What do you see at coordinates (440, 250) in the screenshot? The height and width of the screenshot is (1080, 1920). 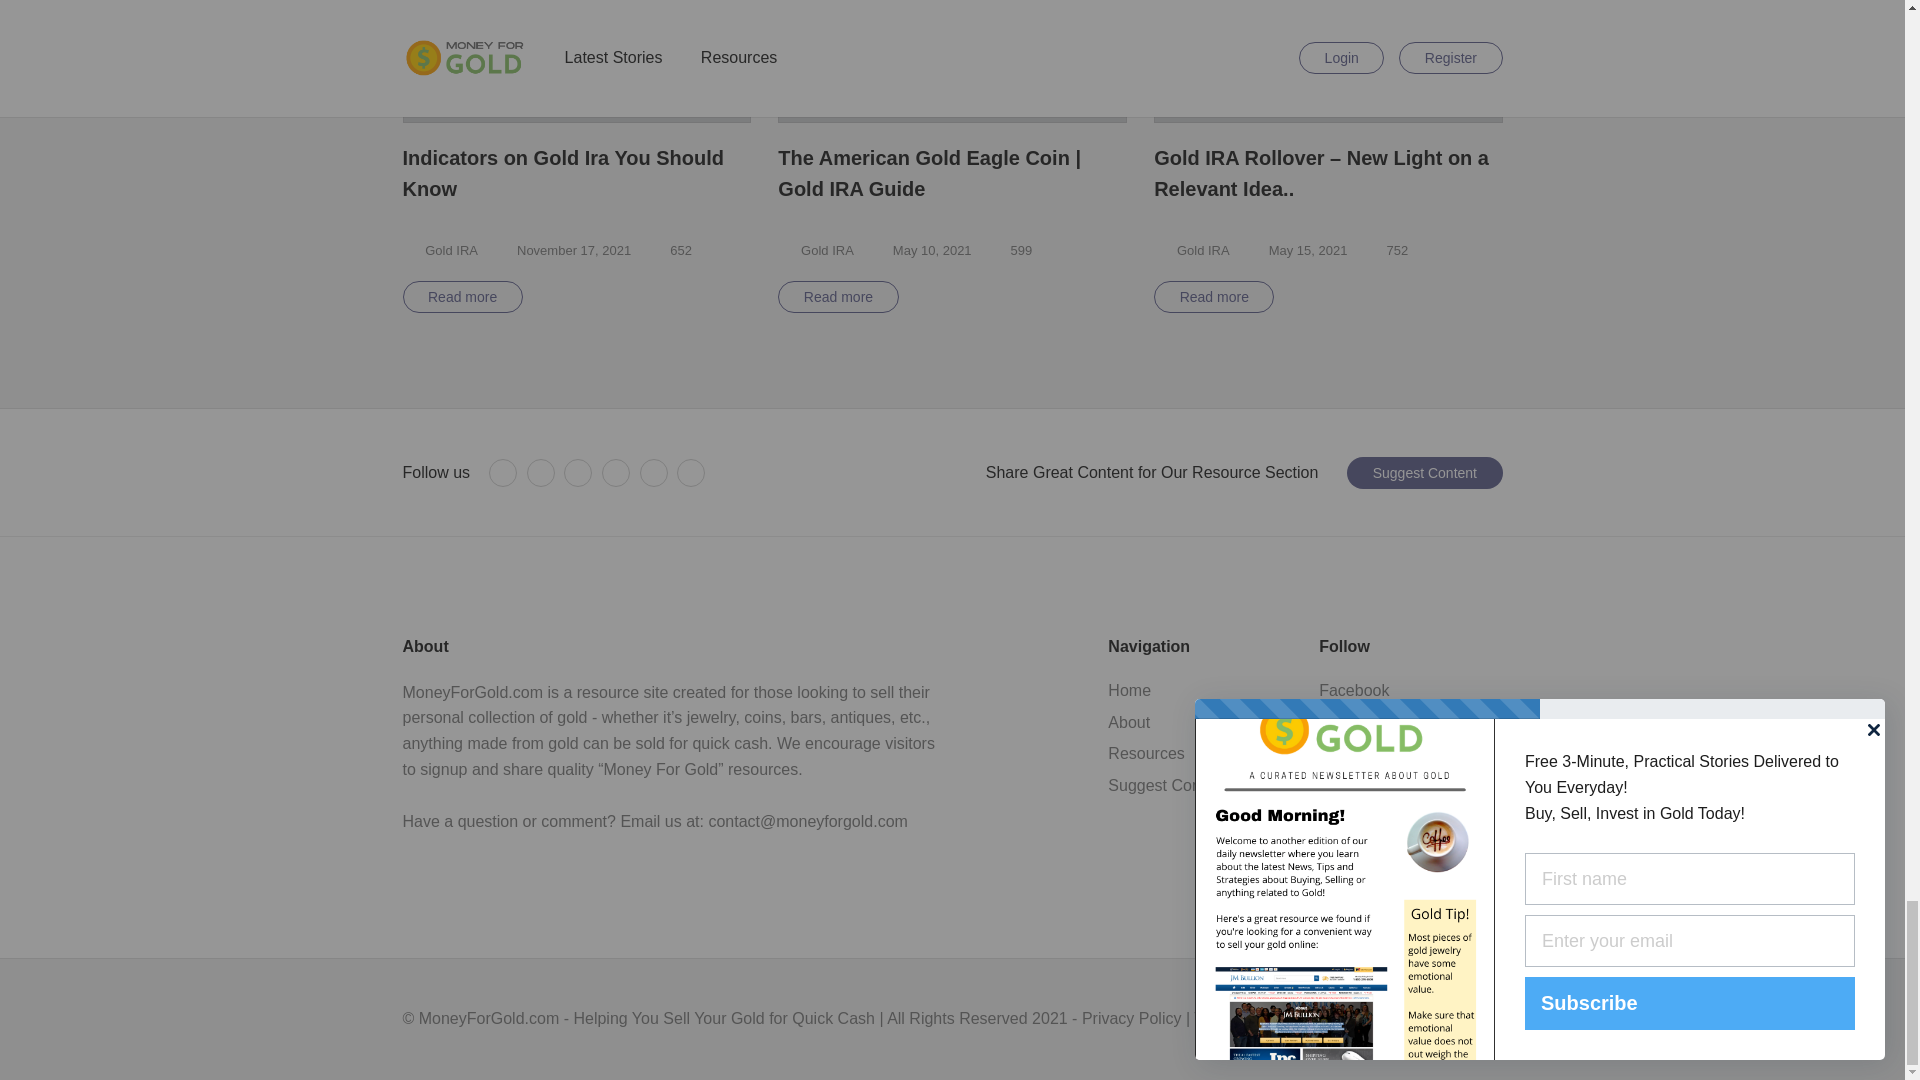 I see `Terms` at bounding box center [440, 250].